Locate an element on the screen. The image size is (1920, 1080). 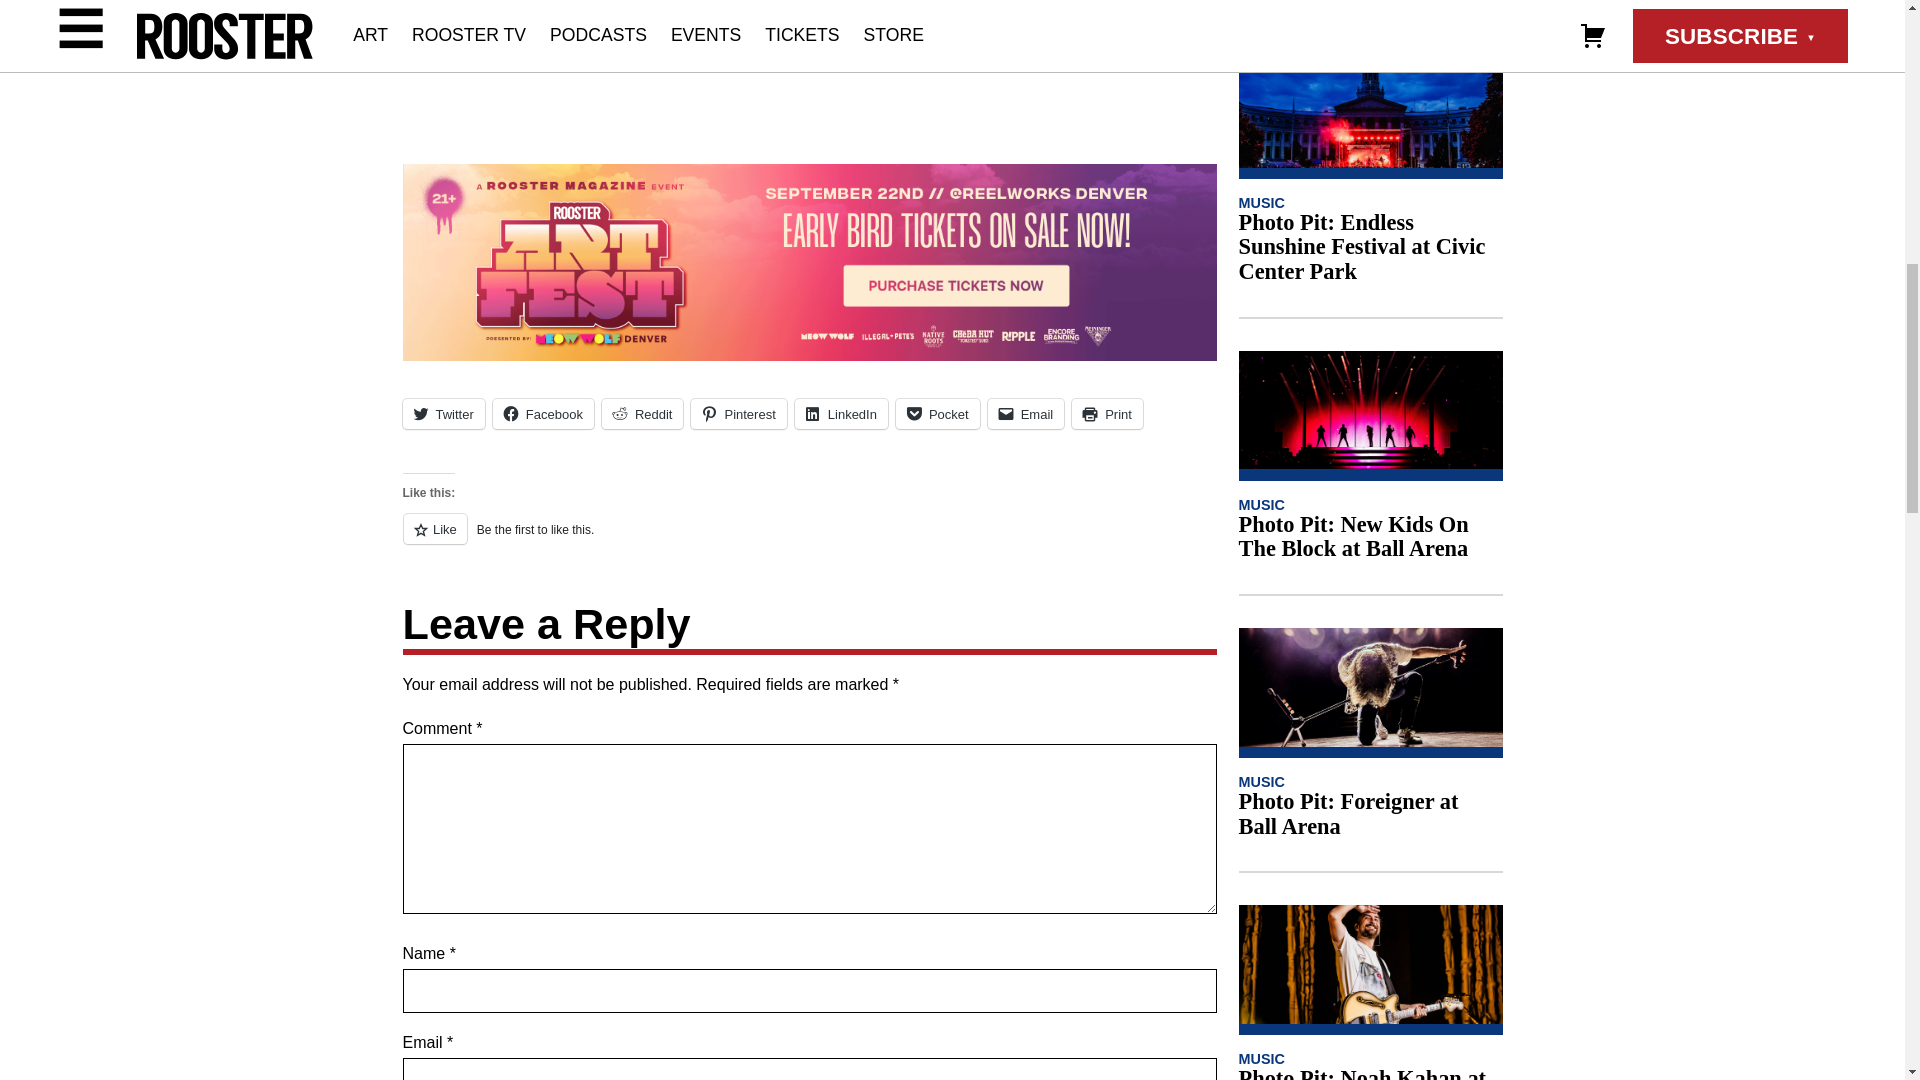
Click to share on Pinterest is located at coordinates (738, 413).